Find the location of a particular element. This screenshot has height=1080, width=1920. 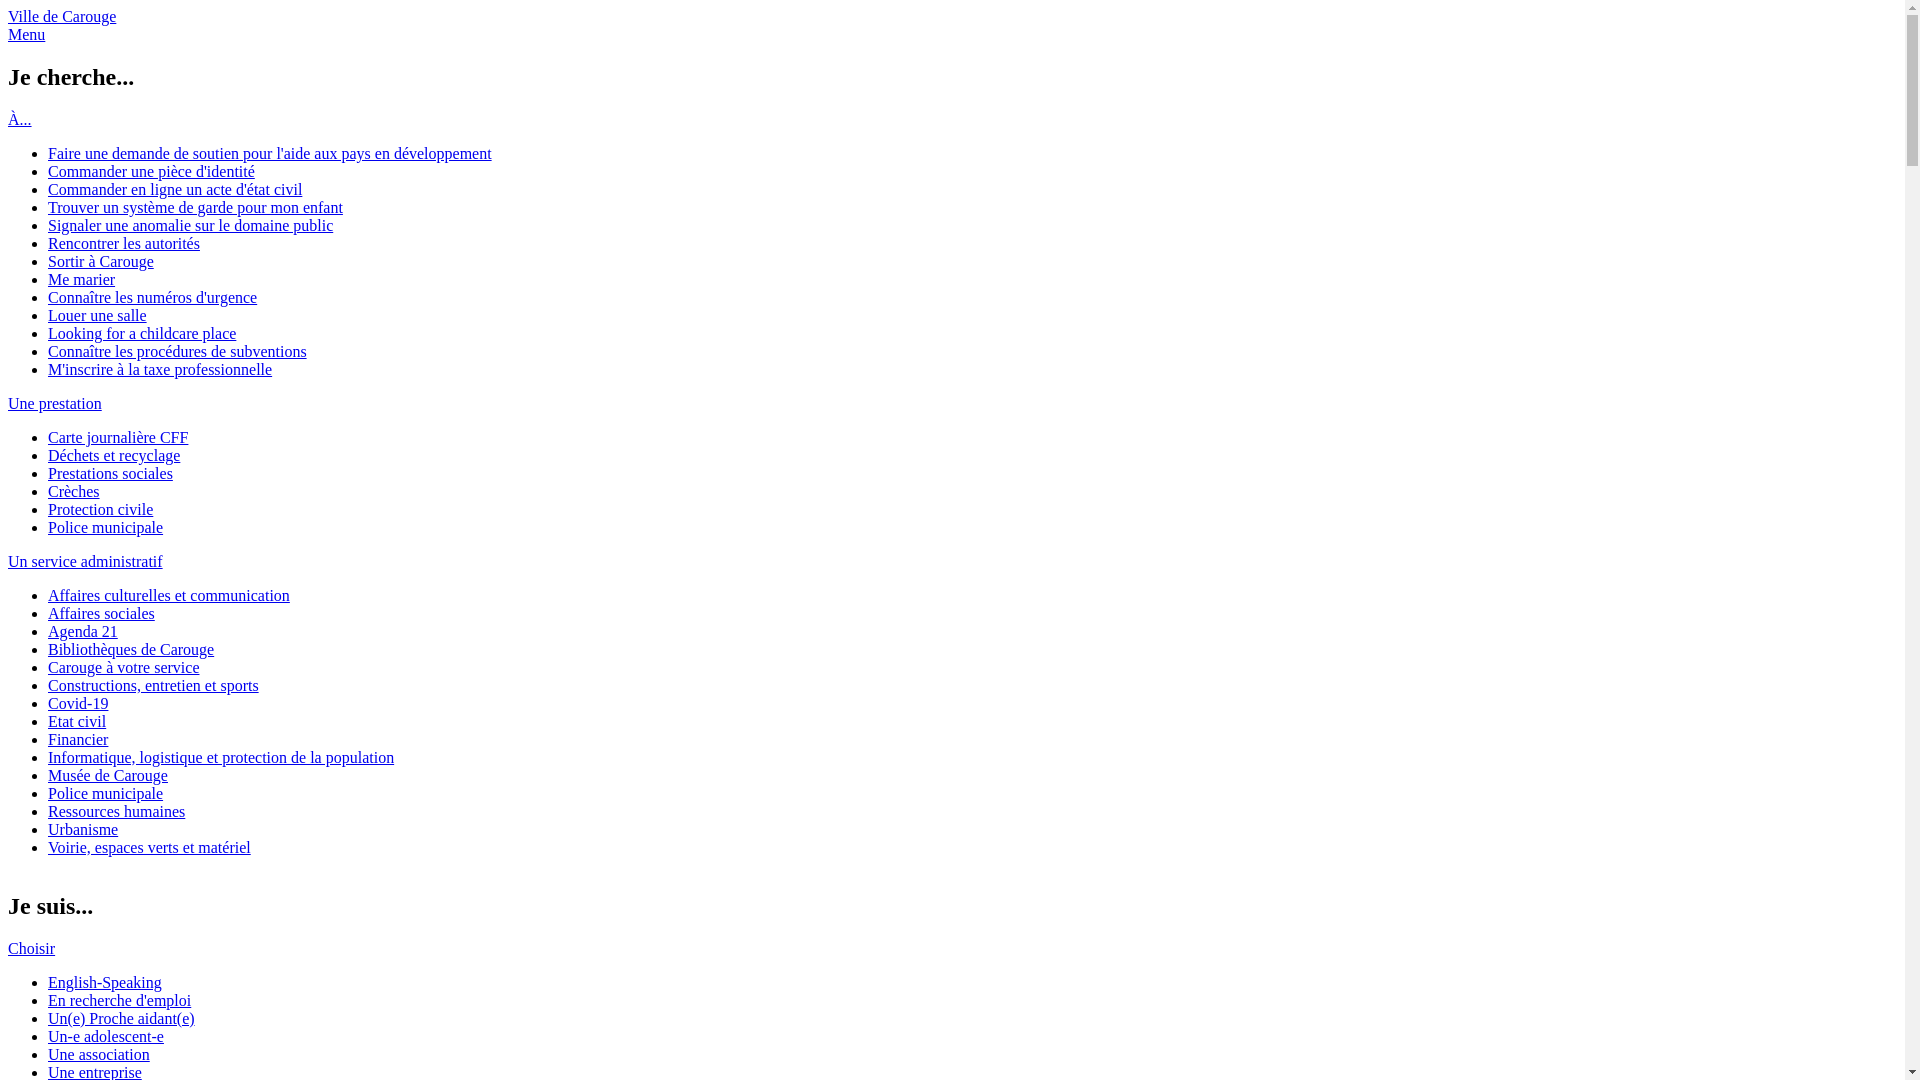

Un-e adolescent-e is located at coordinates (106, 1036).